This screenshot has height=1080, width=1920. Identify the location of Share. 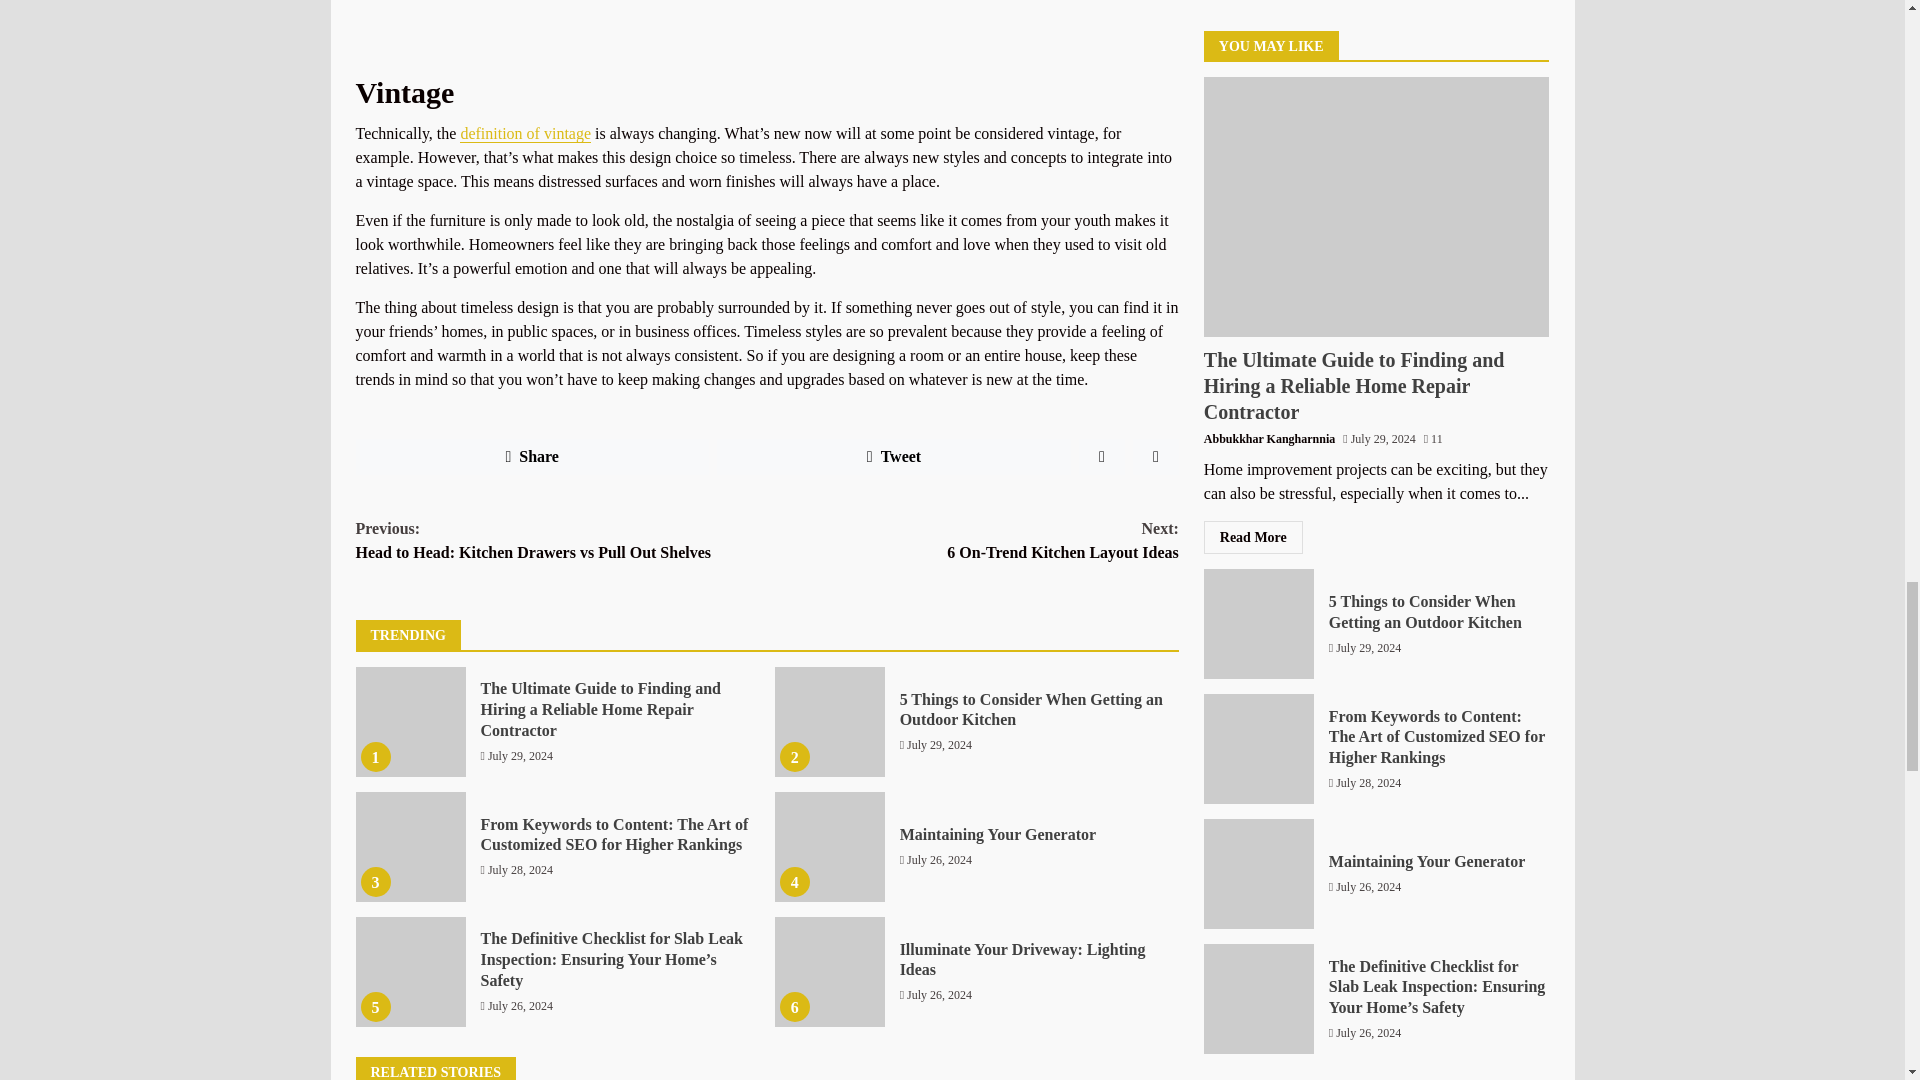
(532, 456).